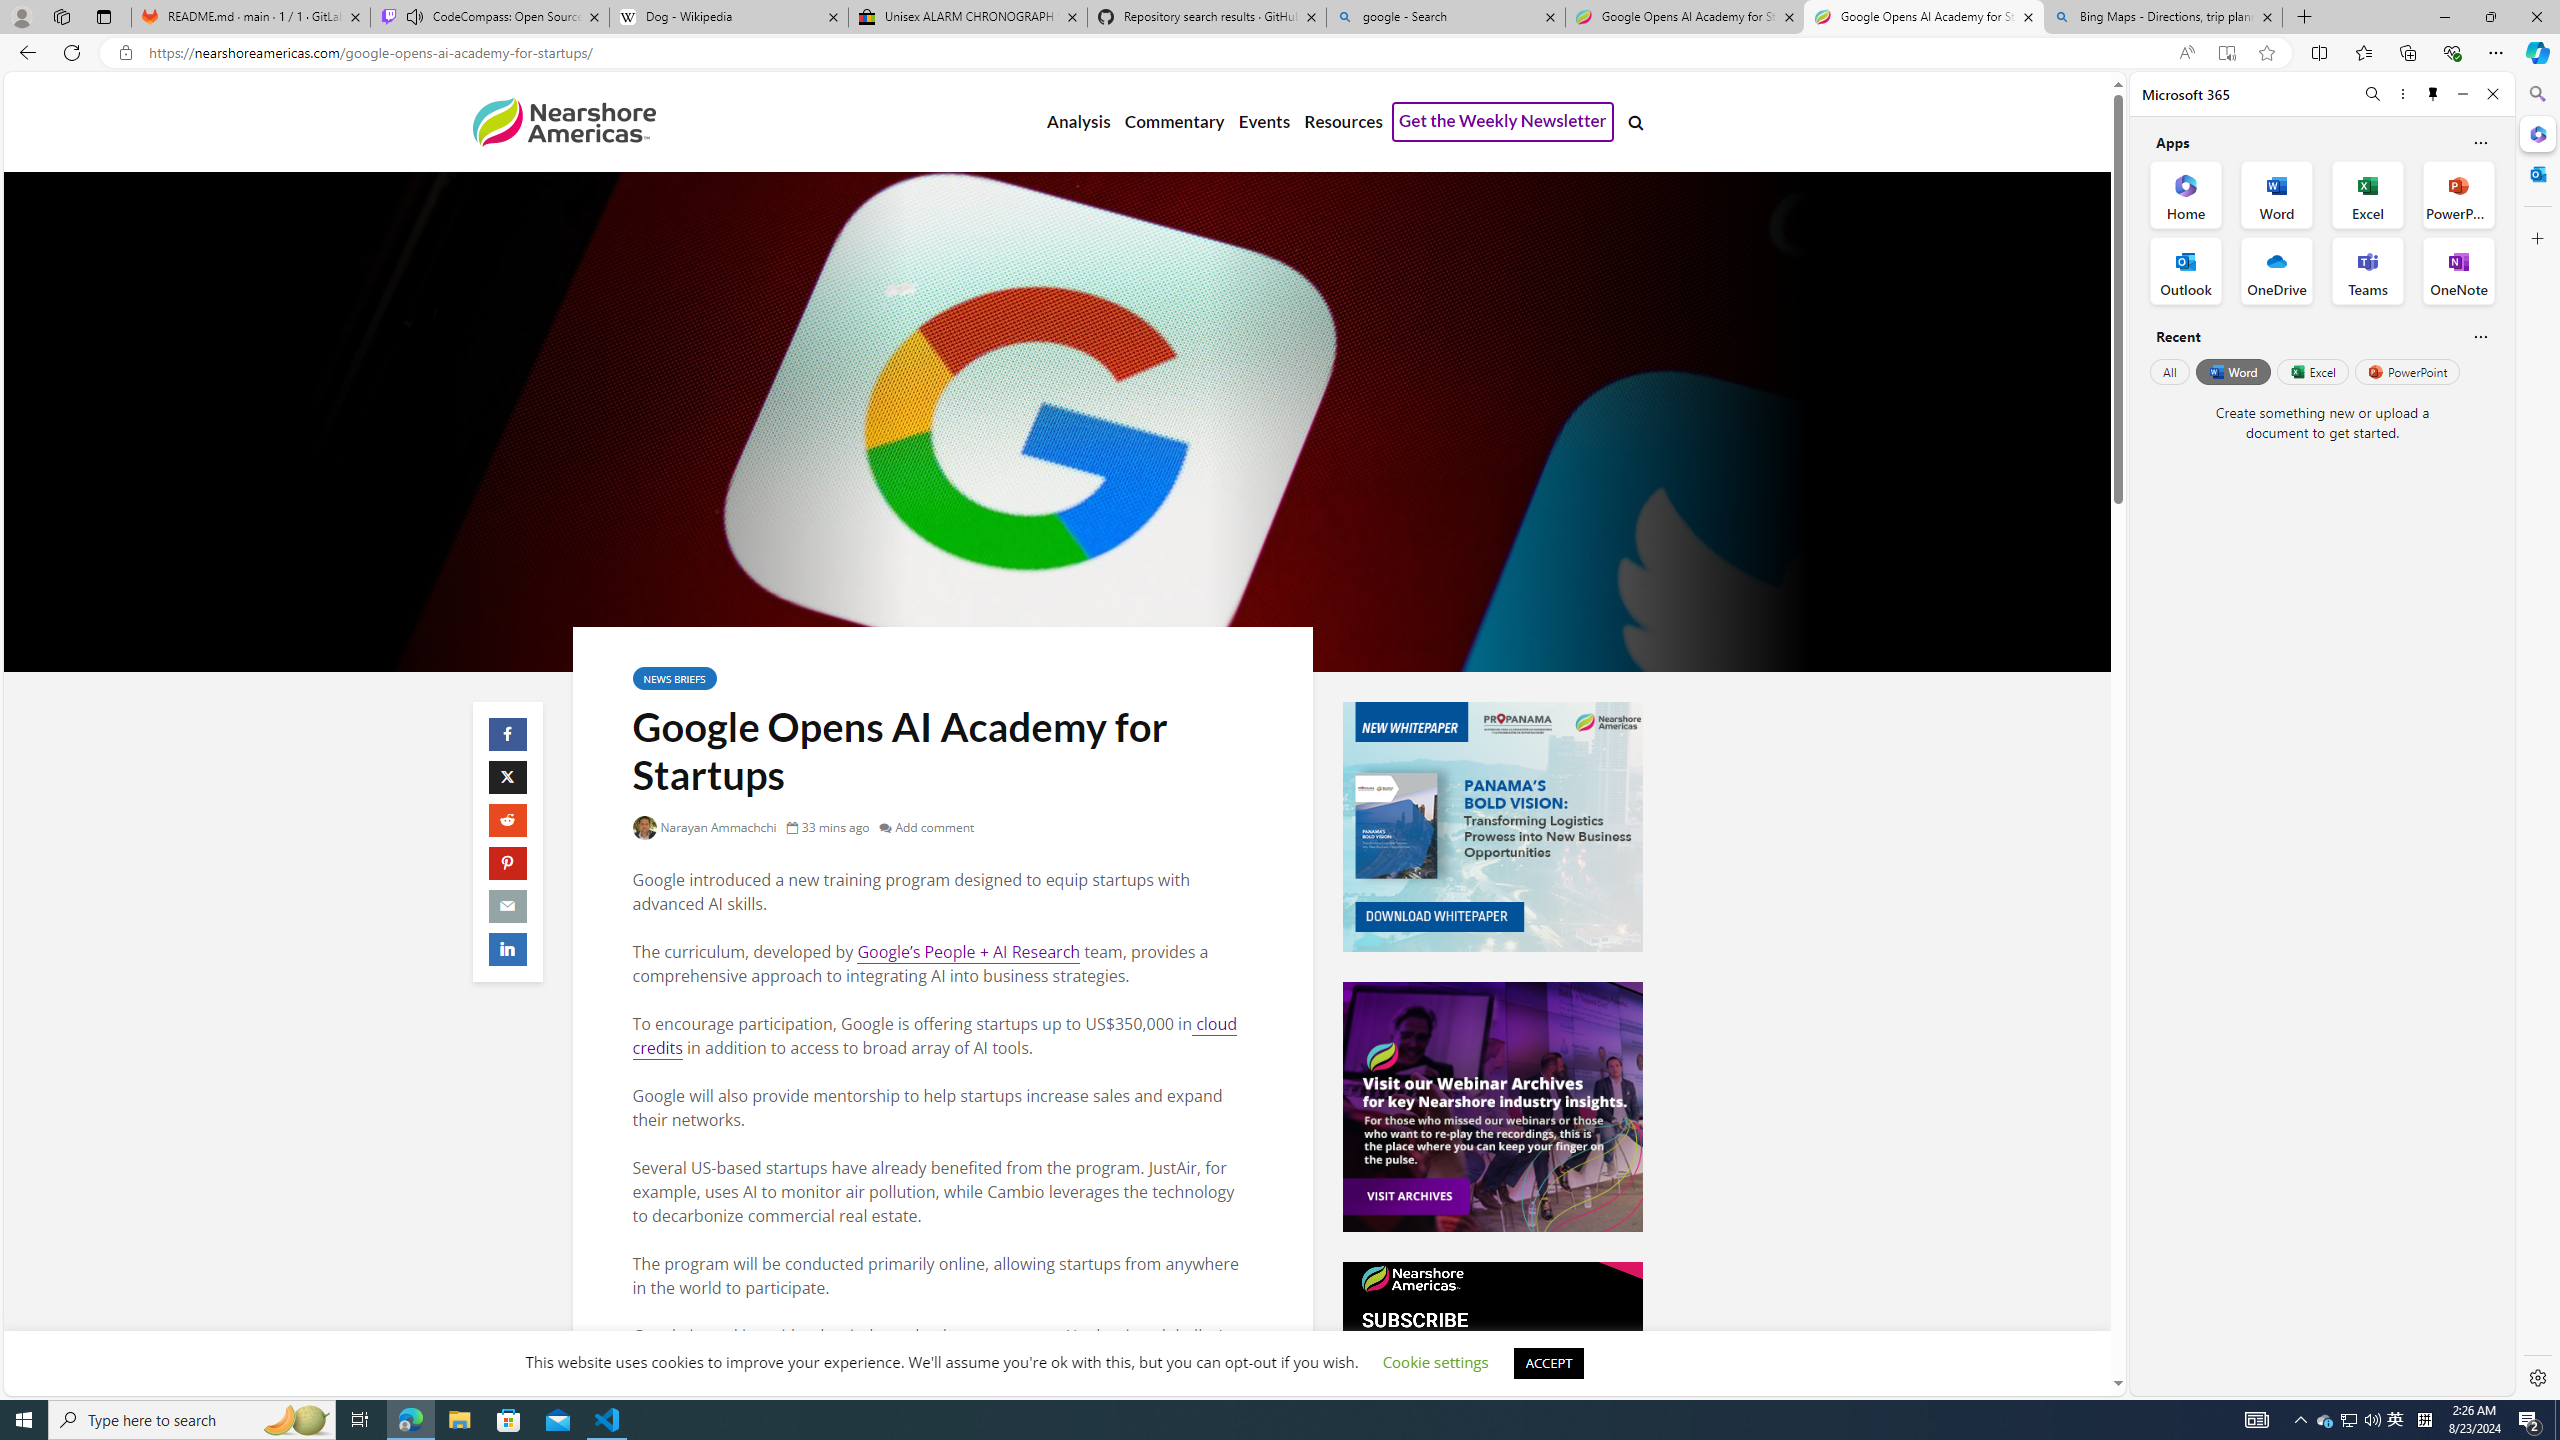 The width and height of the screenshot is (2560, 1440). What do you see at coordinates (24, 52) in the screenshot?
I see `Back` at bounding box center [24, 52].